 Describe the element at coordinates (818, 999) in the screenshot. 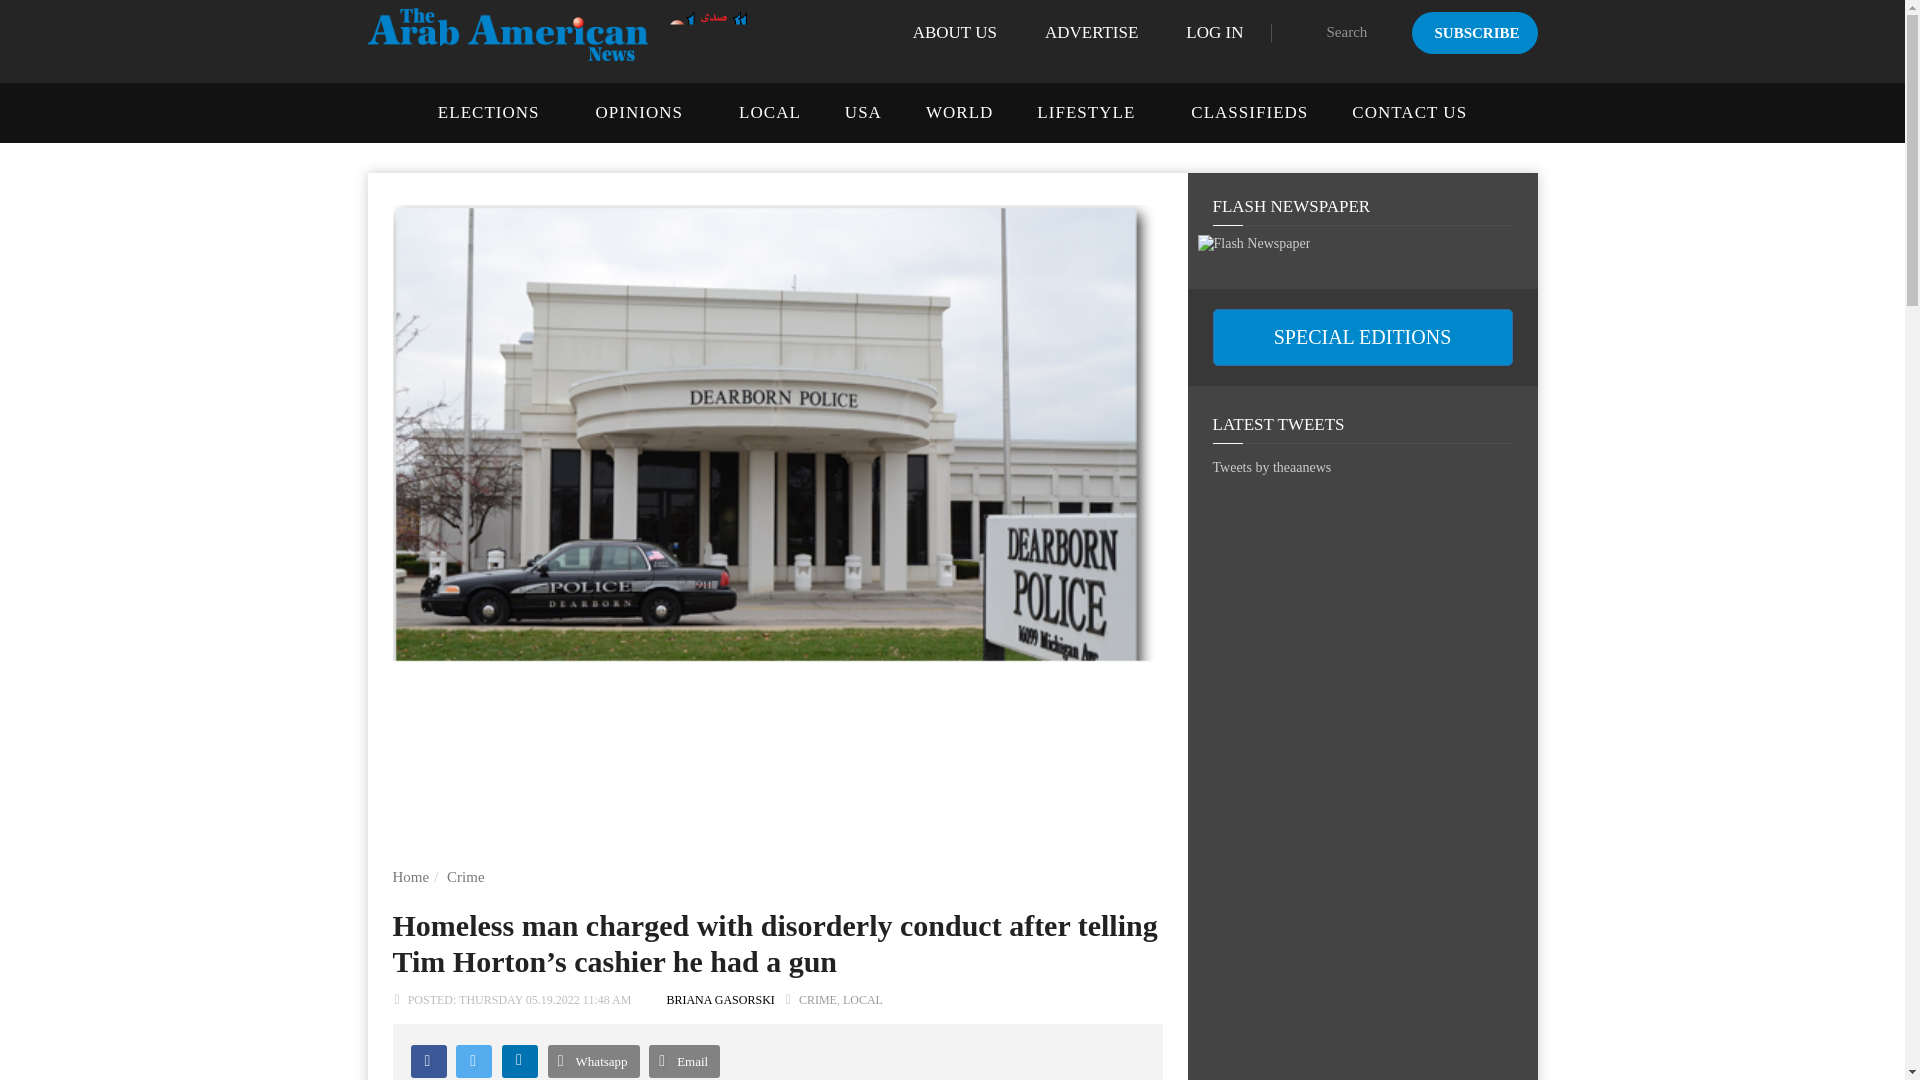

I see `View all posts in Crime` at that location.